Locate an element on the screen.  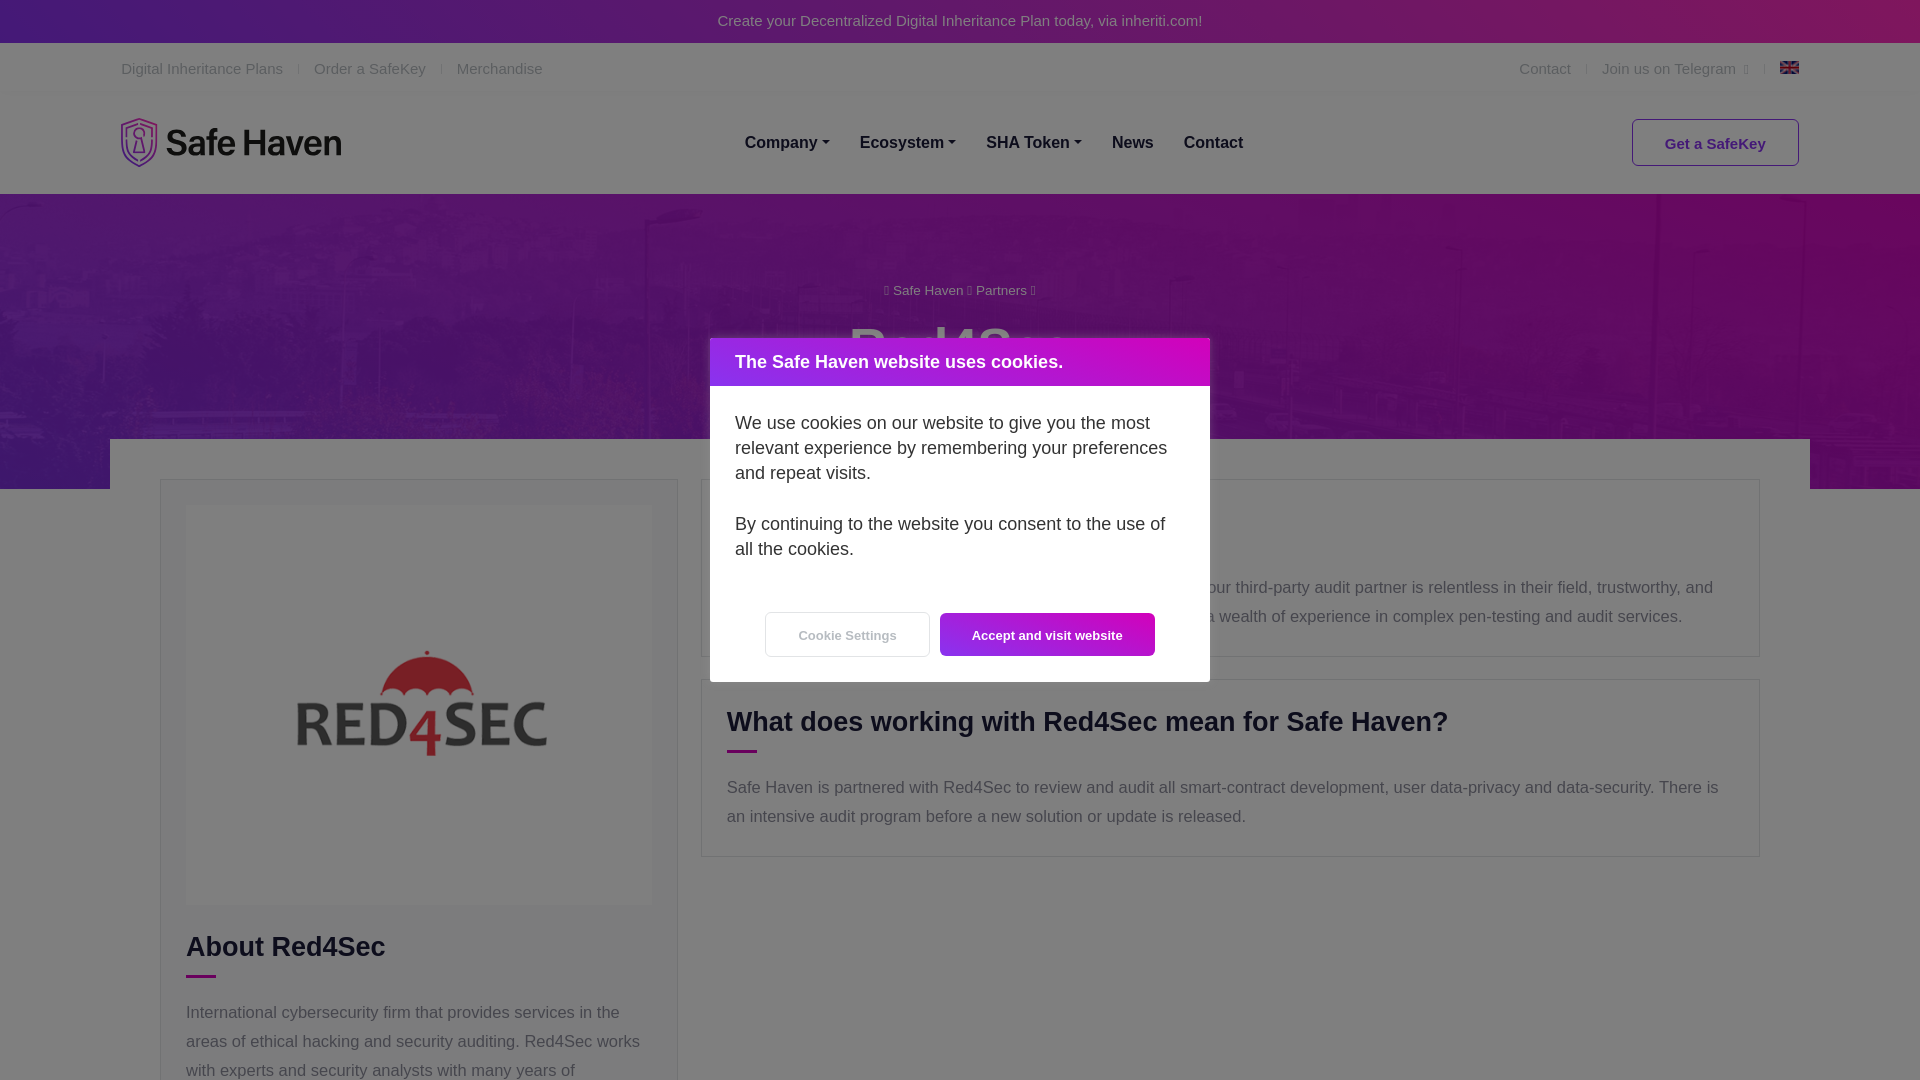
Ecosystem is located at coordinates (908, 142).